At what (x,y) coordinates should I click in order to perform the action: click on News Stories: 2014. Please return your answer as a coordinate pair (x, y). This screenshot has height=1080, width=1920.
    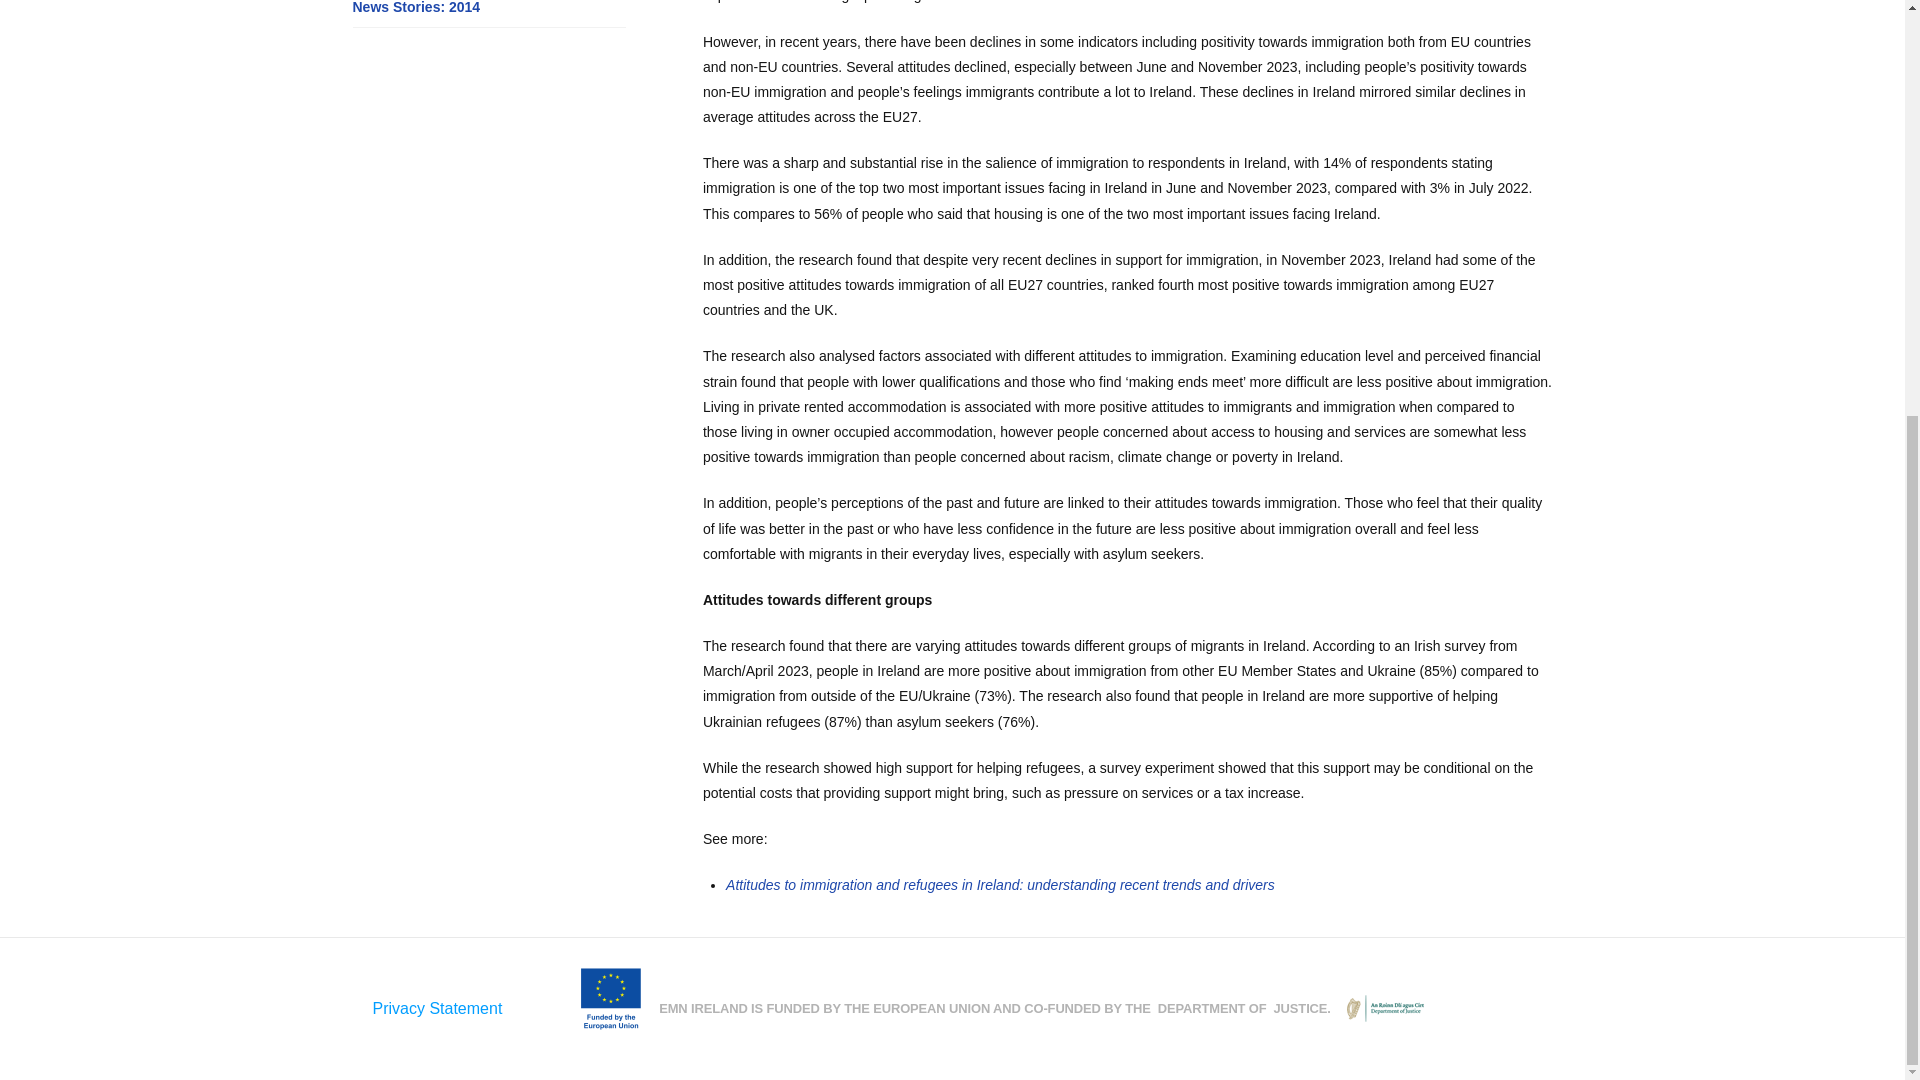
    Looking at the image, I should click on (416, 9).